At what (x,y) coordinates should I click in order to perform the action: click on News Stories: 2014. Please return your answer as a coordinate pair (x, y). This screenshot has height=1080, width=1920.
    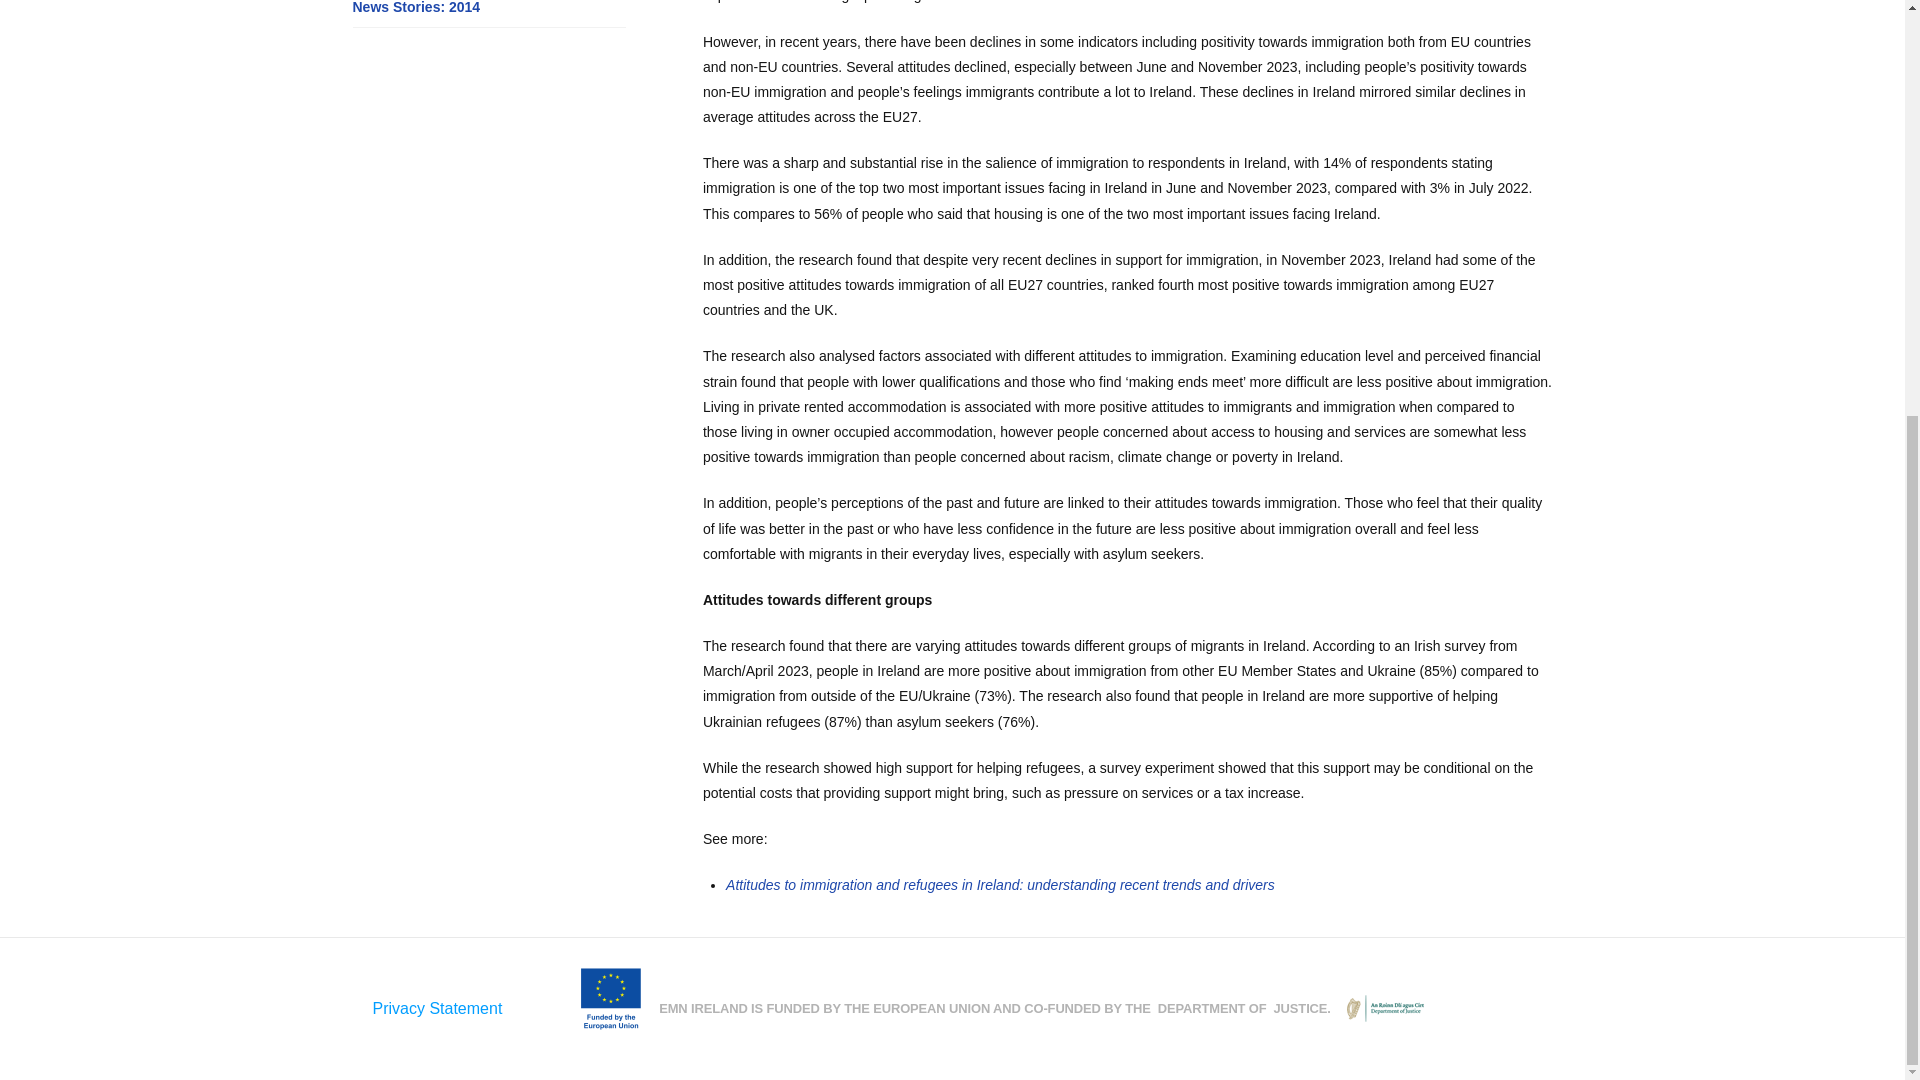
    Looking at the image, I should click on (416, 9).